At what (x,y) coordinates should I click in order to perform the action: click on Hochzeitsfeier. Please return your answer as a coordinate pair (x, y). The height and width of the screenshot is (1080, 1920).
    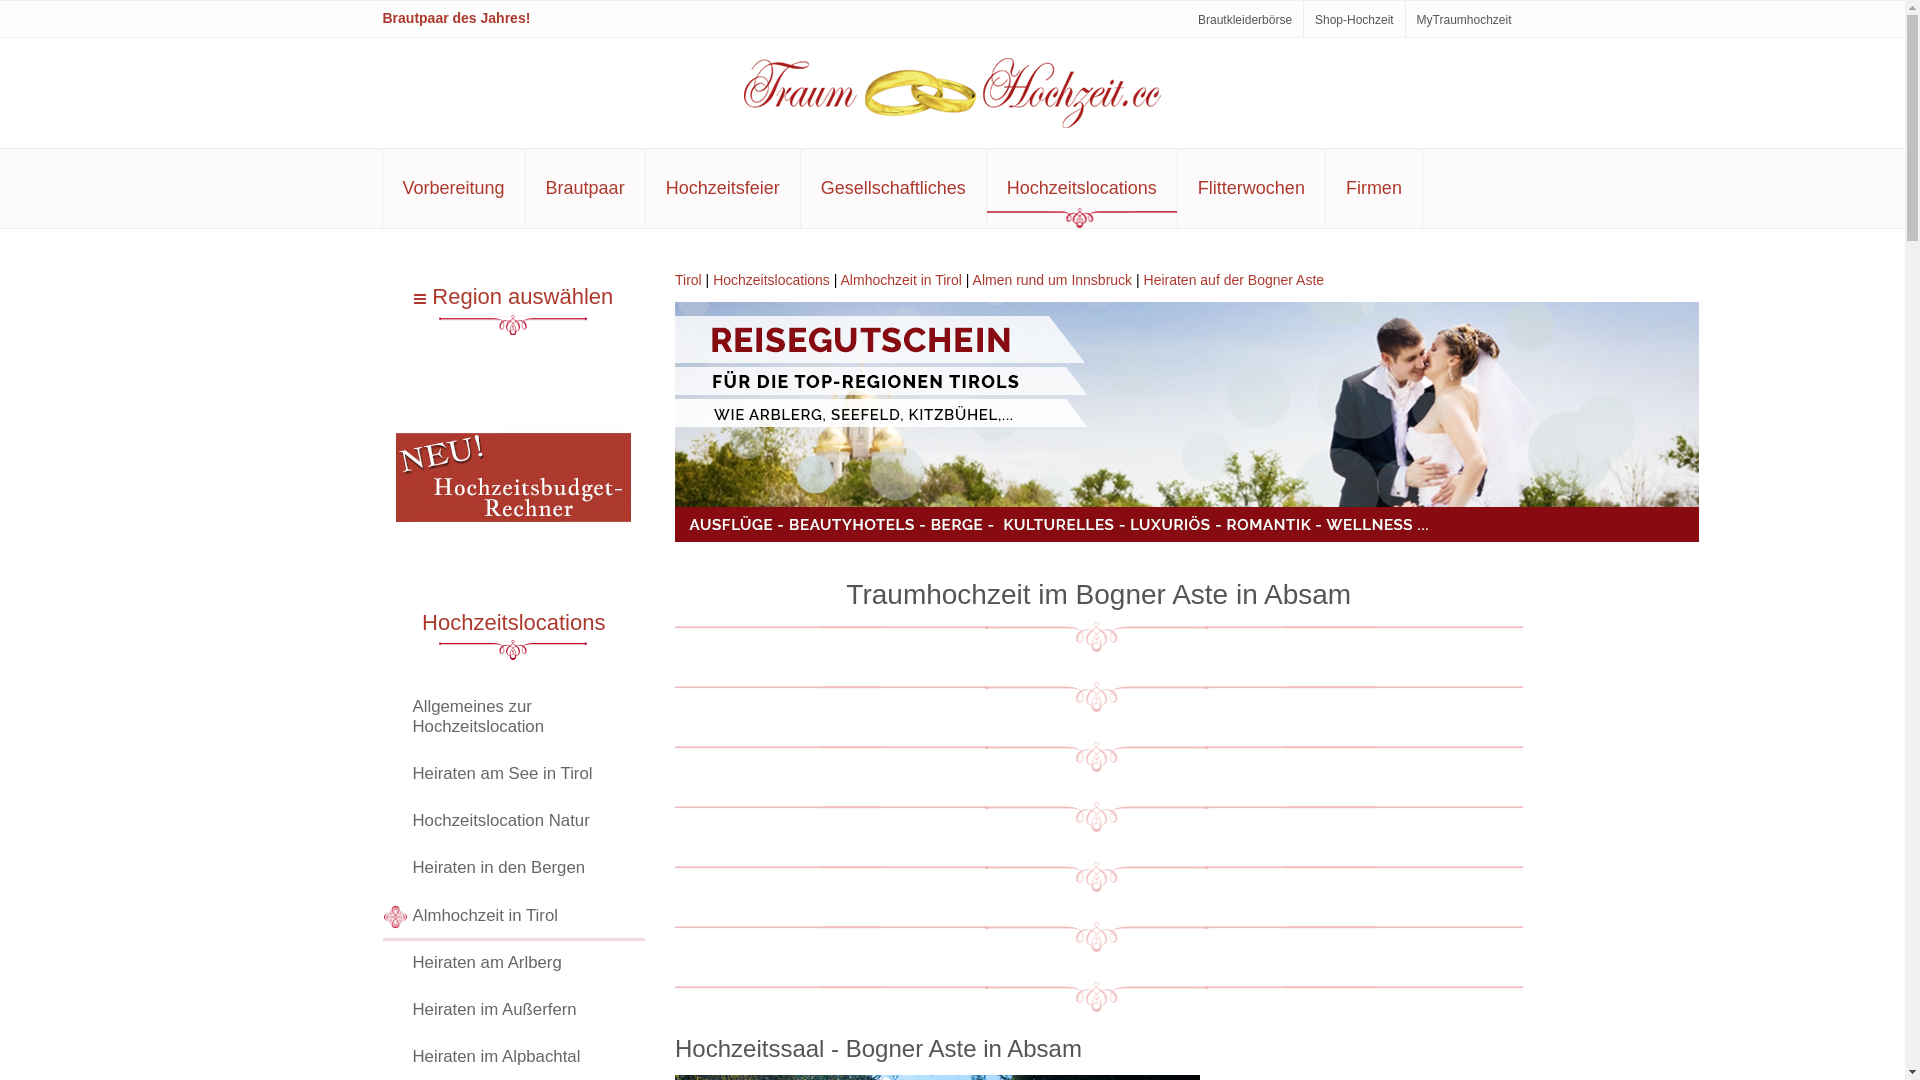
    Looking at the image, I should click on (723, 188).